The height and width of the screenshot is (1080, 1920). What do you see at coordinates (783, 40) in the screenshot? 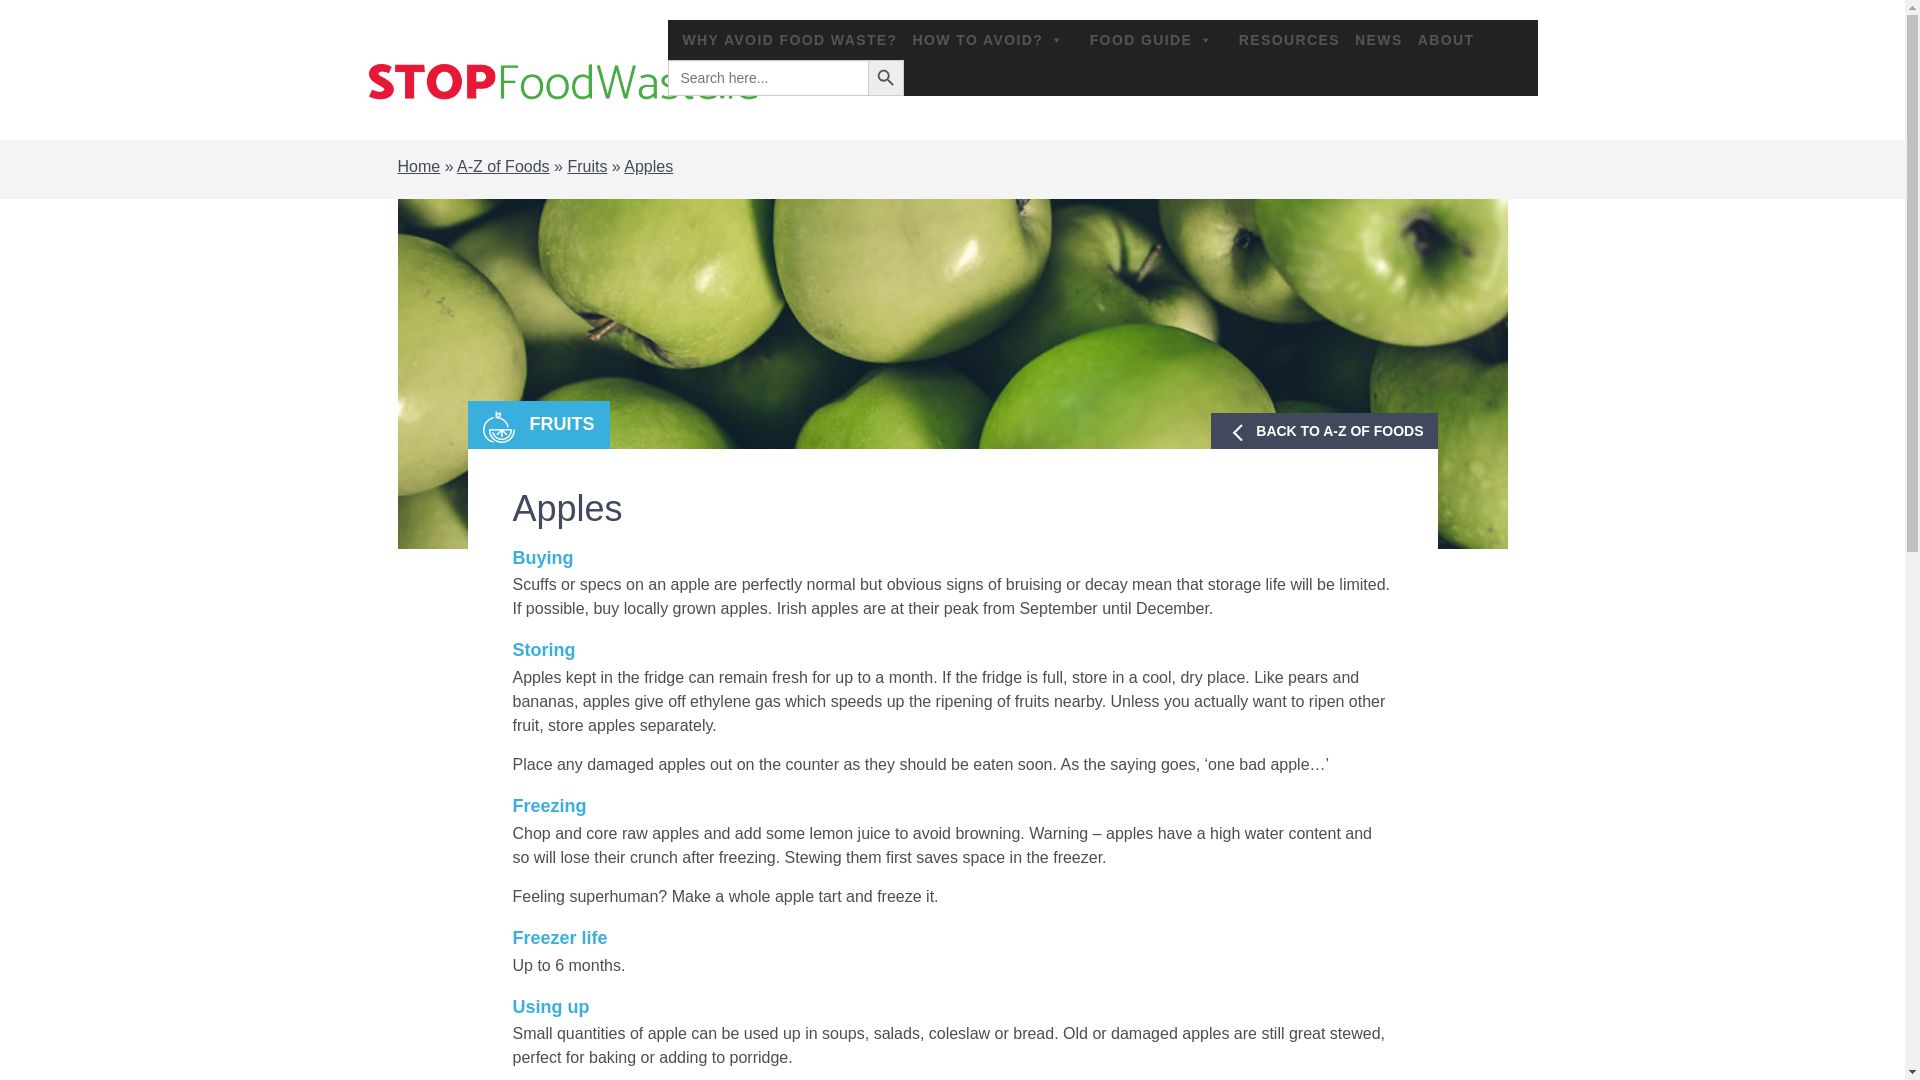
I see `WHY AVOID FOOD WASTE?` at bounding box center [783, 40].